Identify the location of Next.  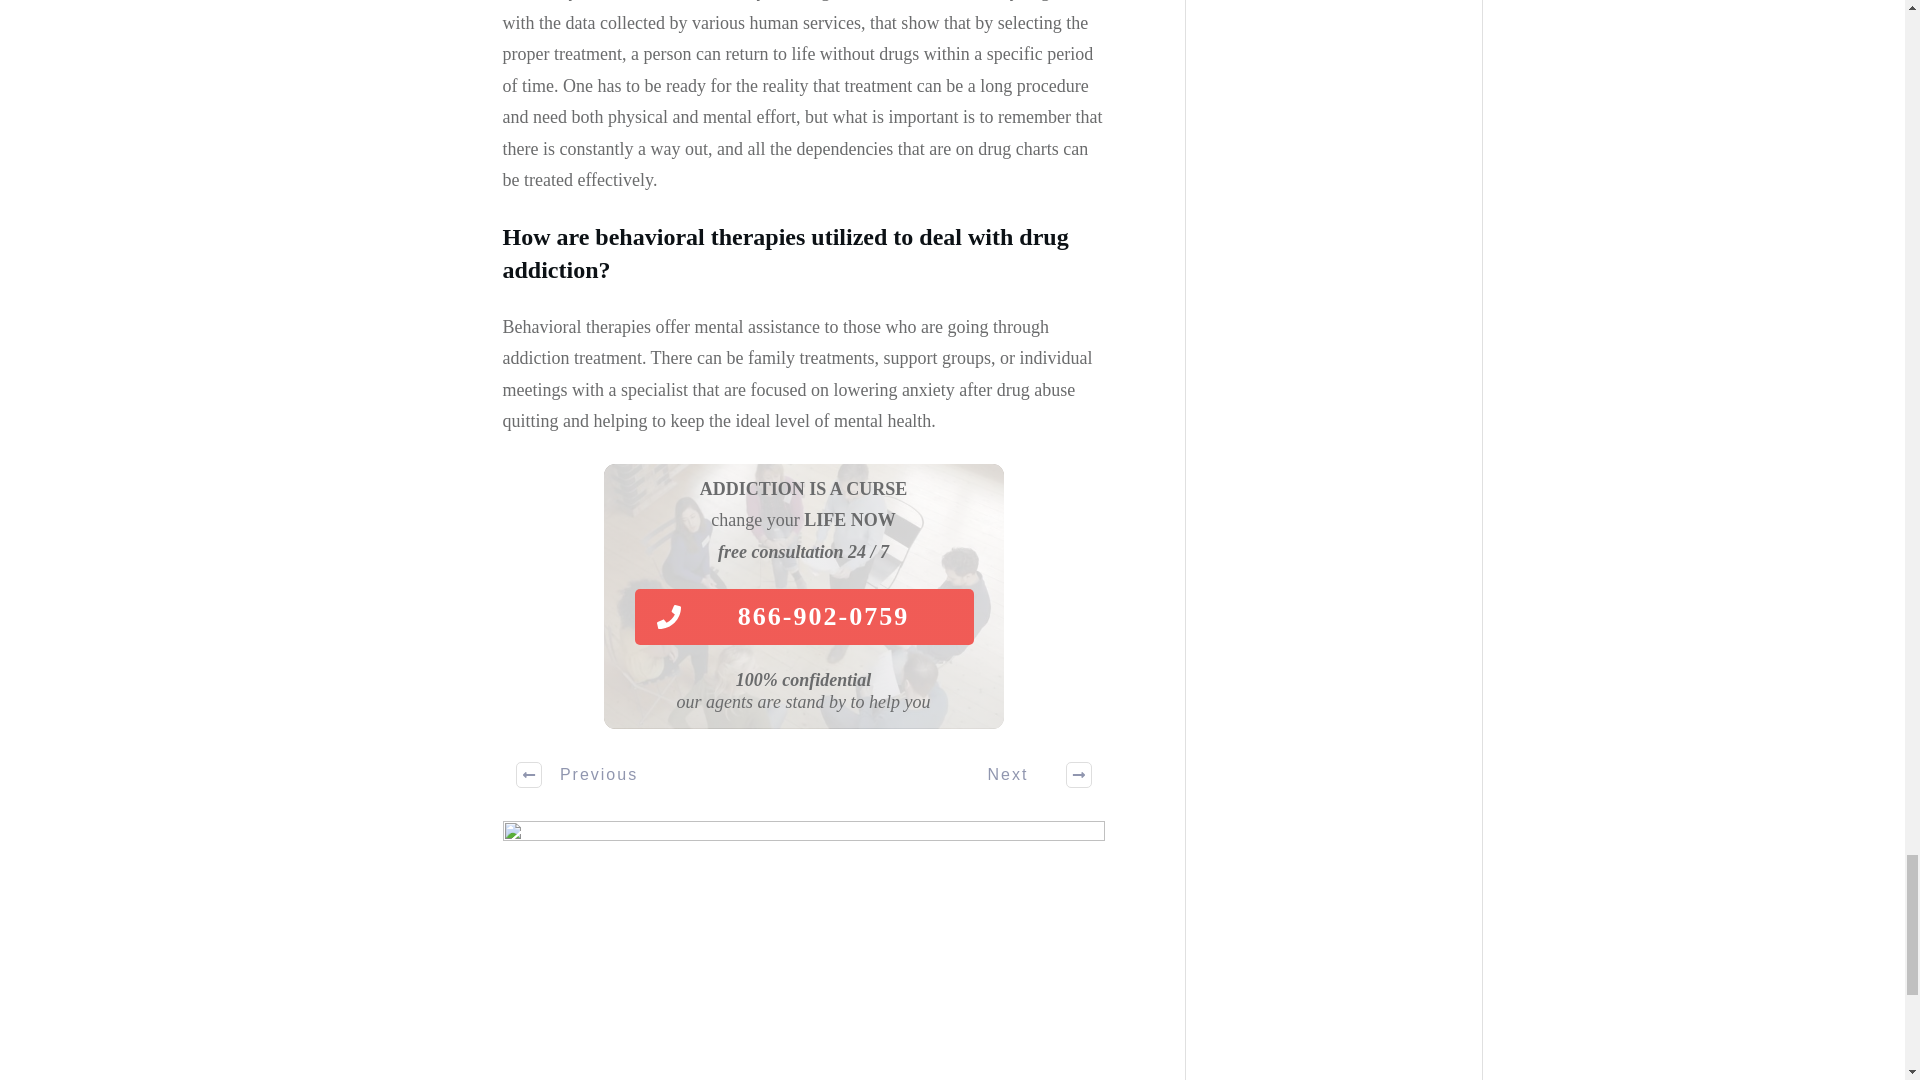
(1029, 774).